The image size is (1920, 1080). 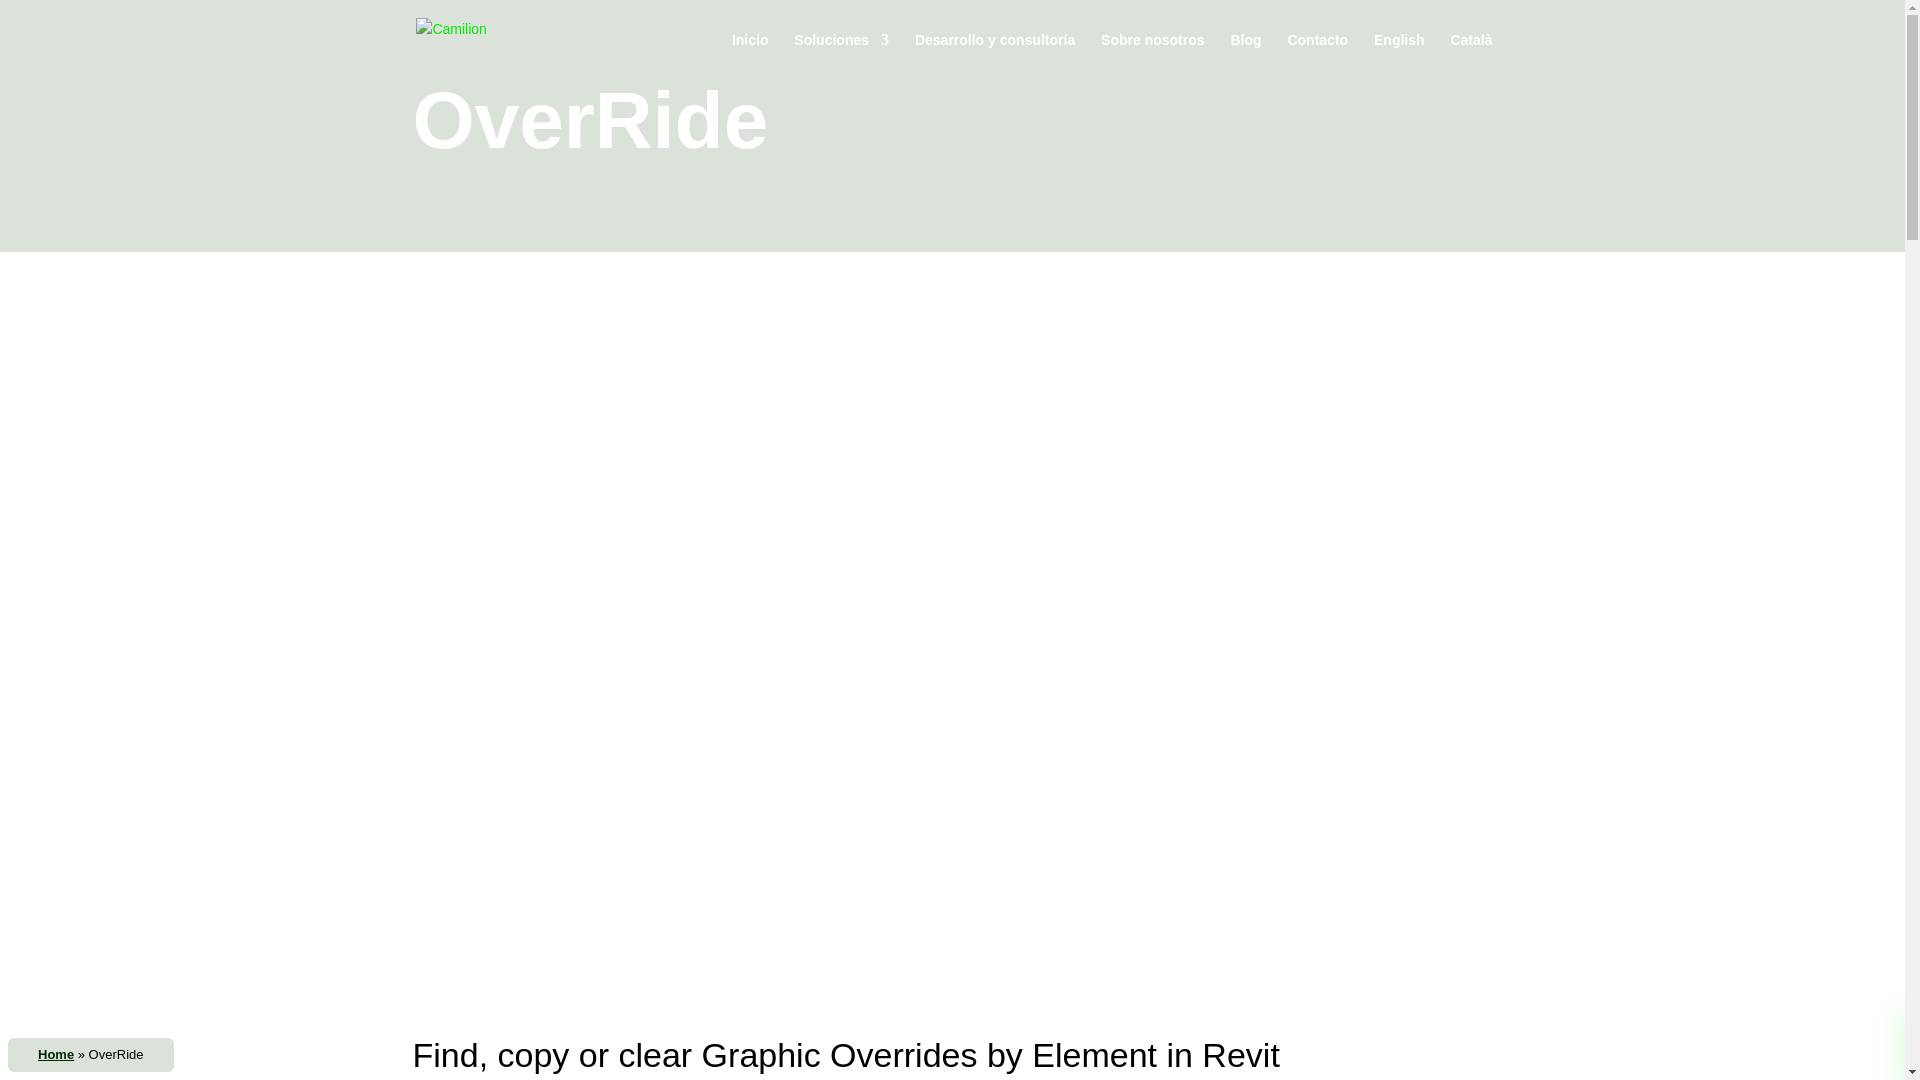 I want to click on English, so click(x=1399, y=56).